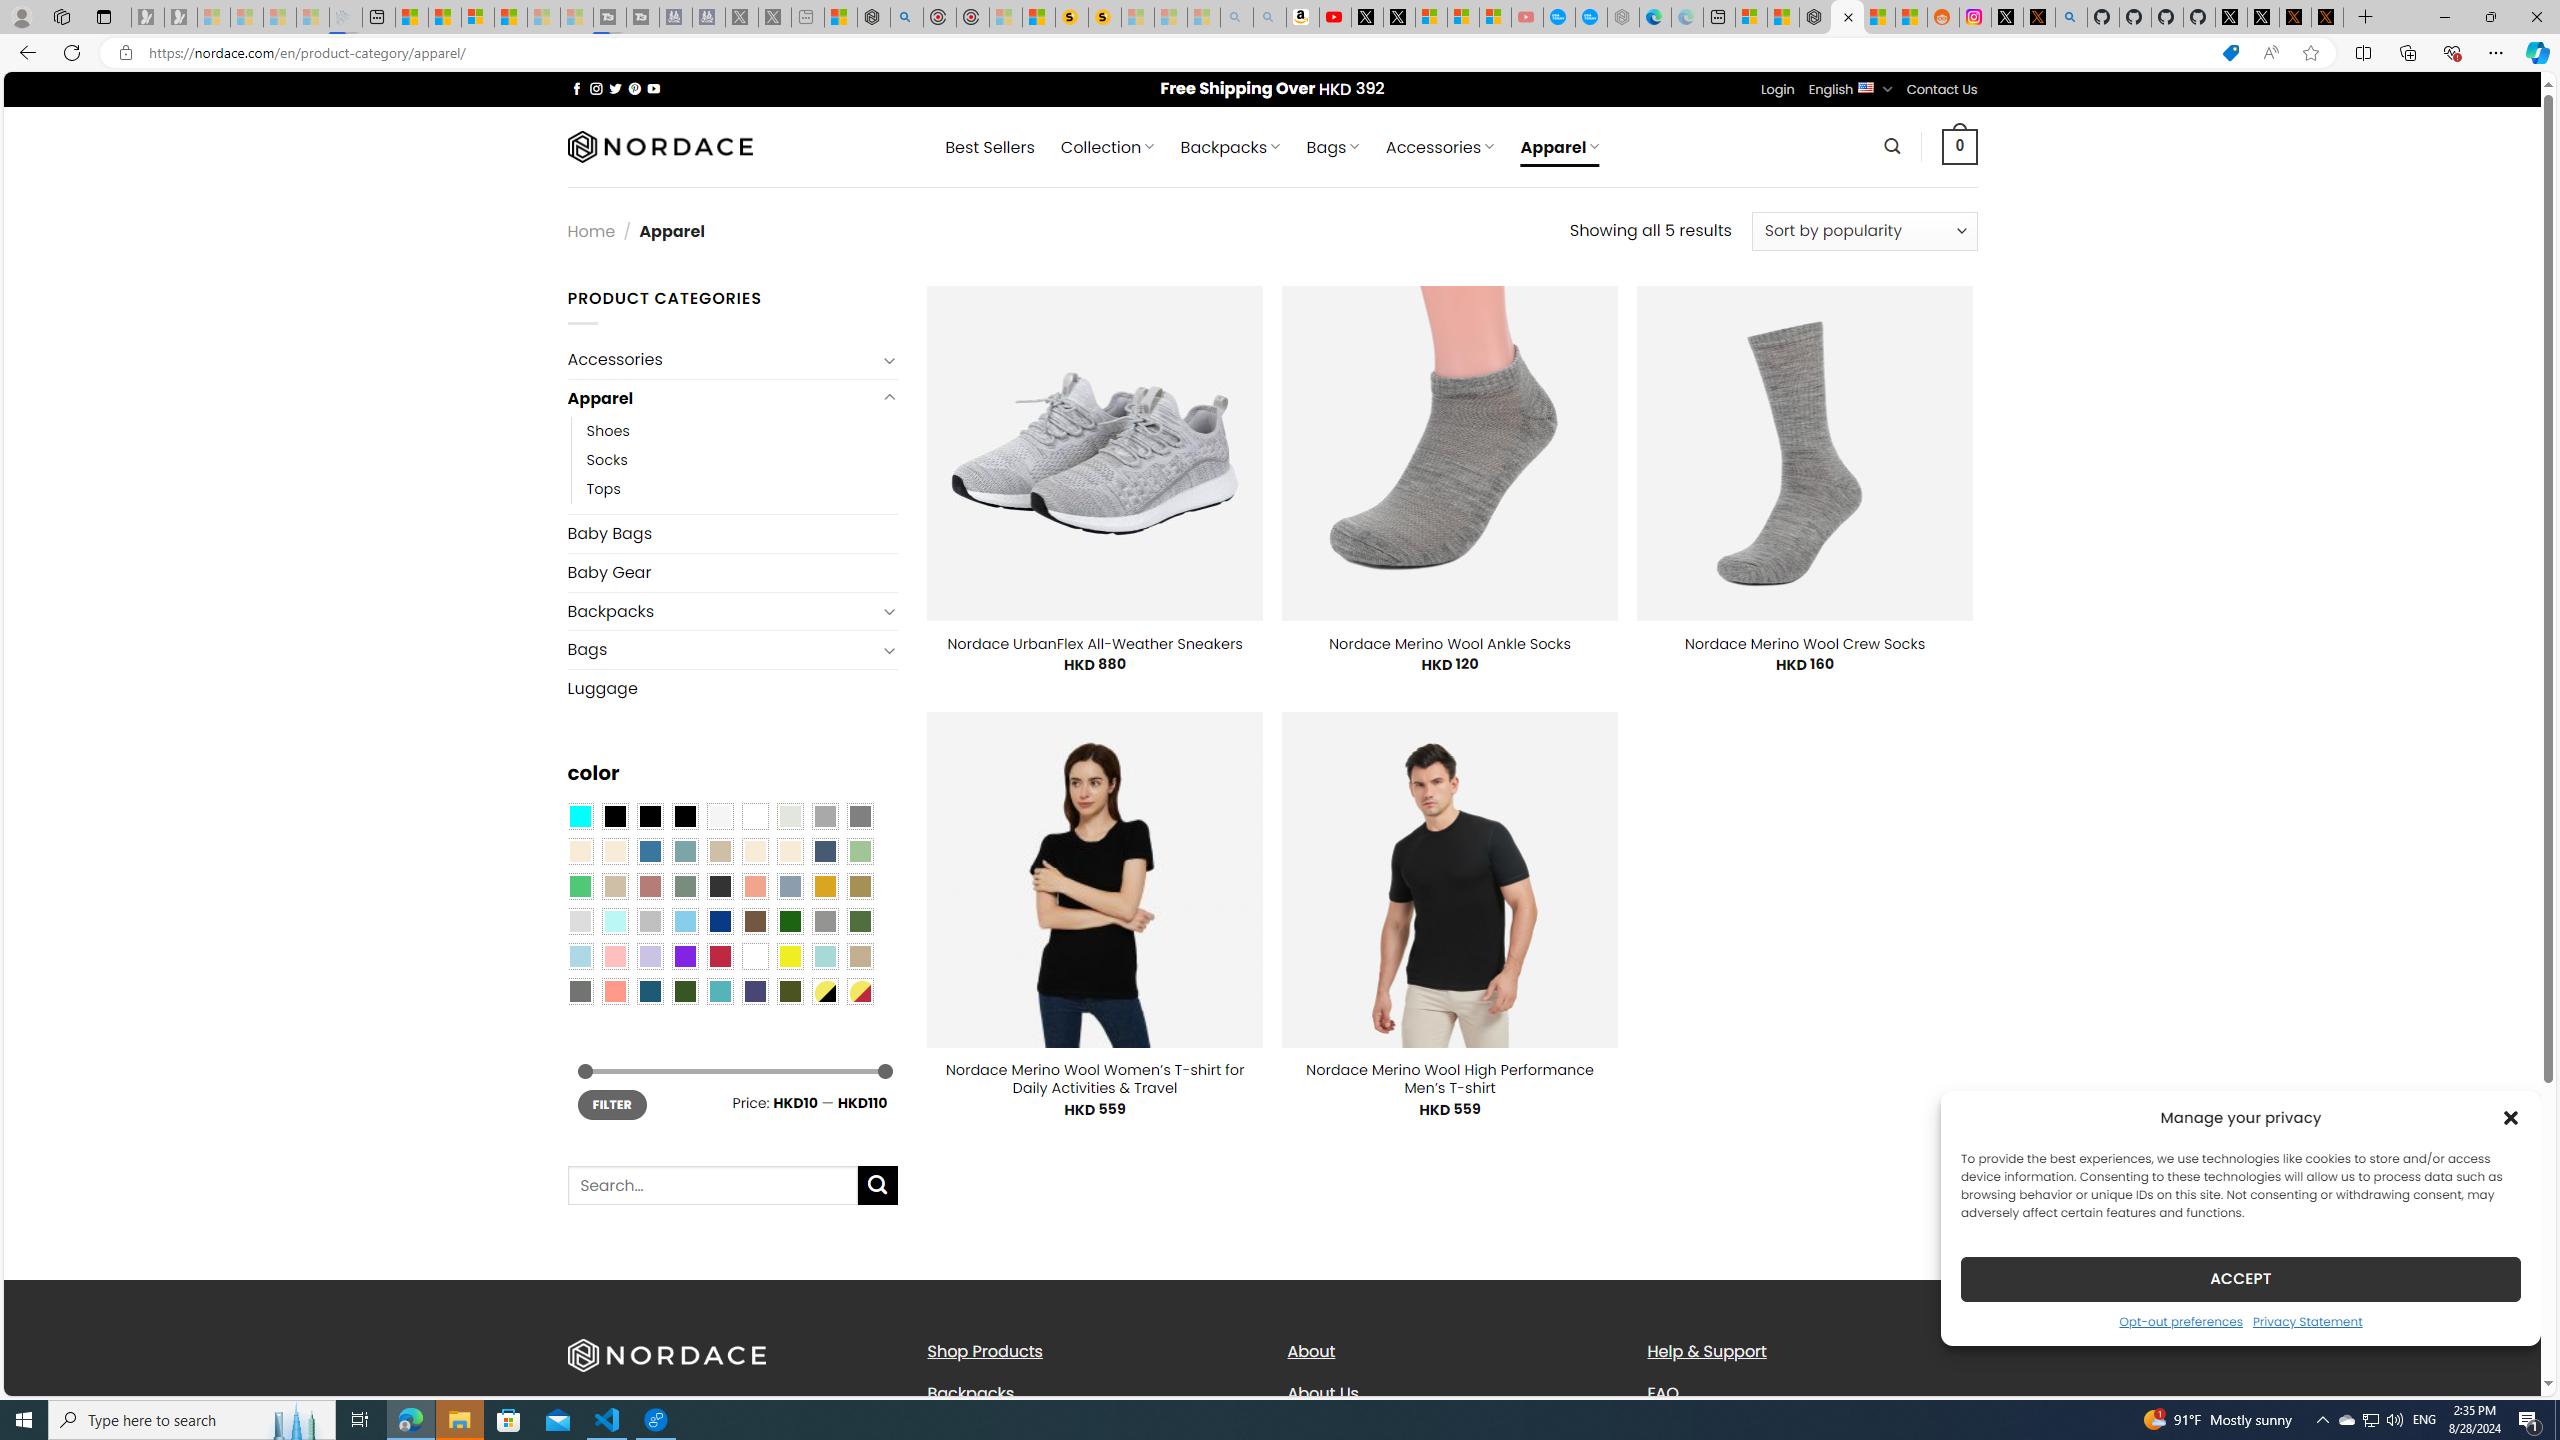 The image size is (2560, 1440). I want to click on Privacy Statement, so click(2307, 1320).